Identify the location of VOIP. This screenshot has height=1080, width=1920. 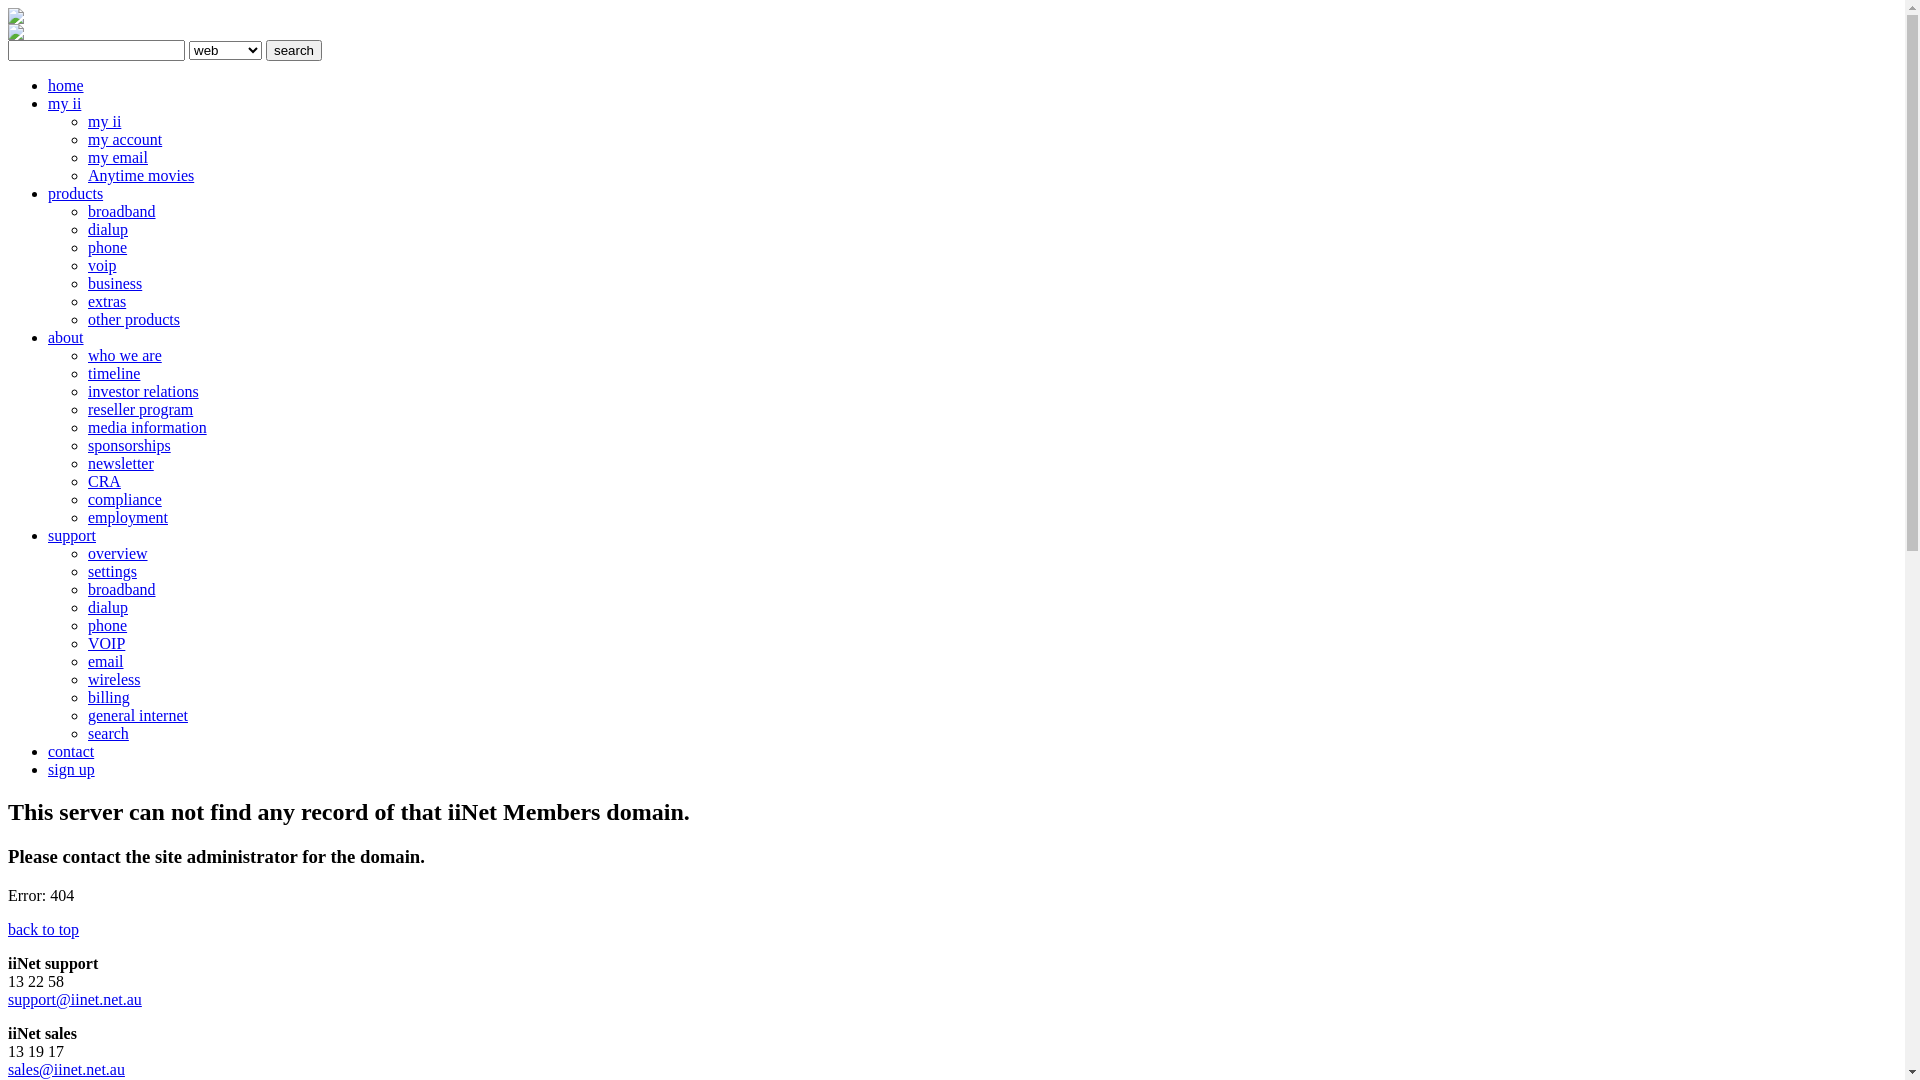
(106, 643).